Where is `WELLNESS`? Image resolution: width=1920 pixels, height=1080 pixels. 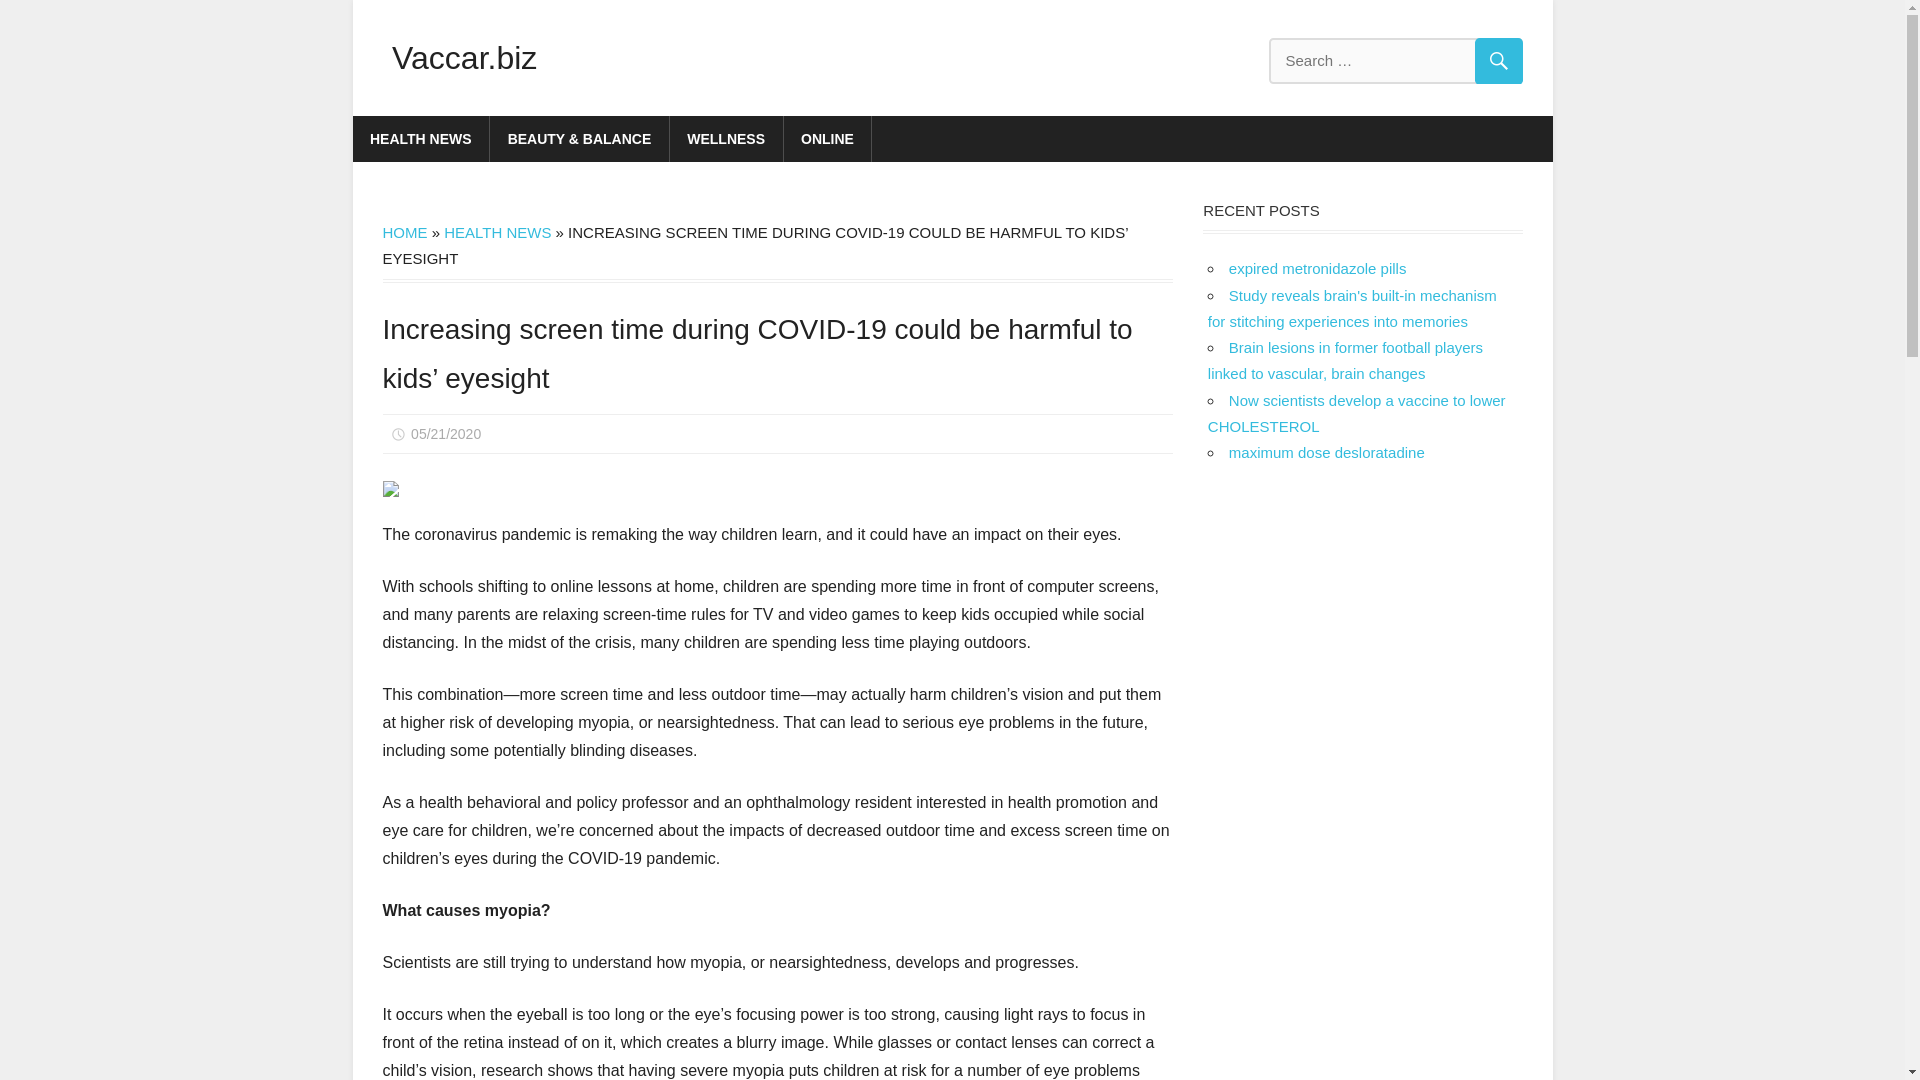 WELLNESS is located at coordinates (726, 138).